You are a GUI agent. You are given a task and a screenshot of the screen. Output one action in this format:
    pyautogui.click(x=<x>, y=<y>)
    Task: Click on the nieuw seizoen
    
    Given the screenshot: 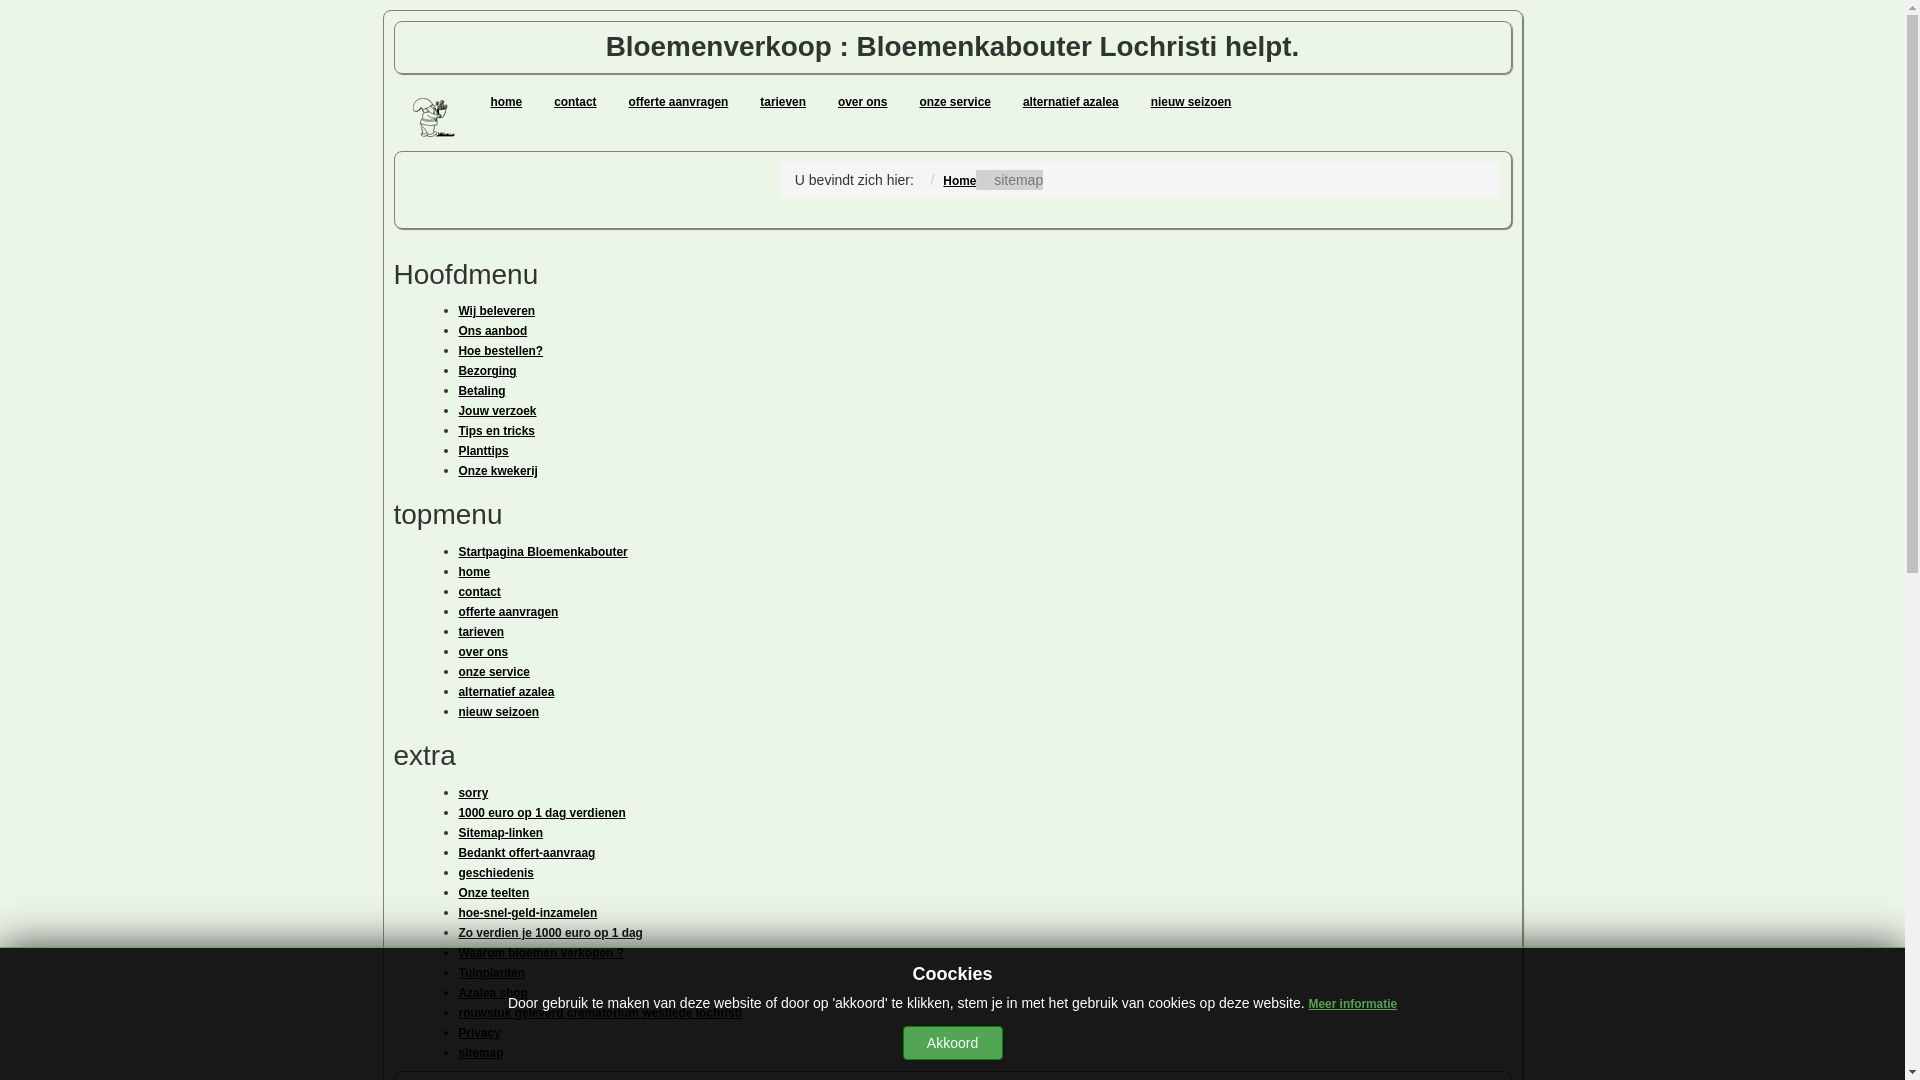 What is the action you would take?
    pyautogui.click(x=498, y=712)
    